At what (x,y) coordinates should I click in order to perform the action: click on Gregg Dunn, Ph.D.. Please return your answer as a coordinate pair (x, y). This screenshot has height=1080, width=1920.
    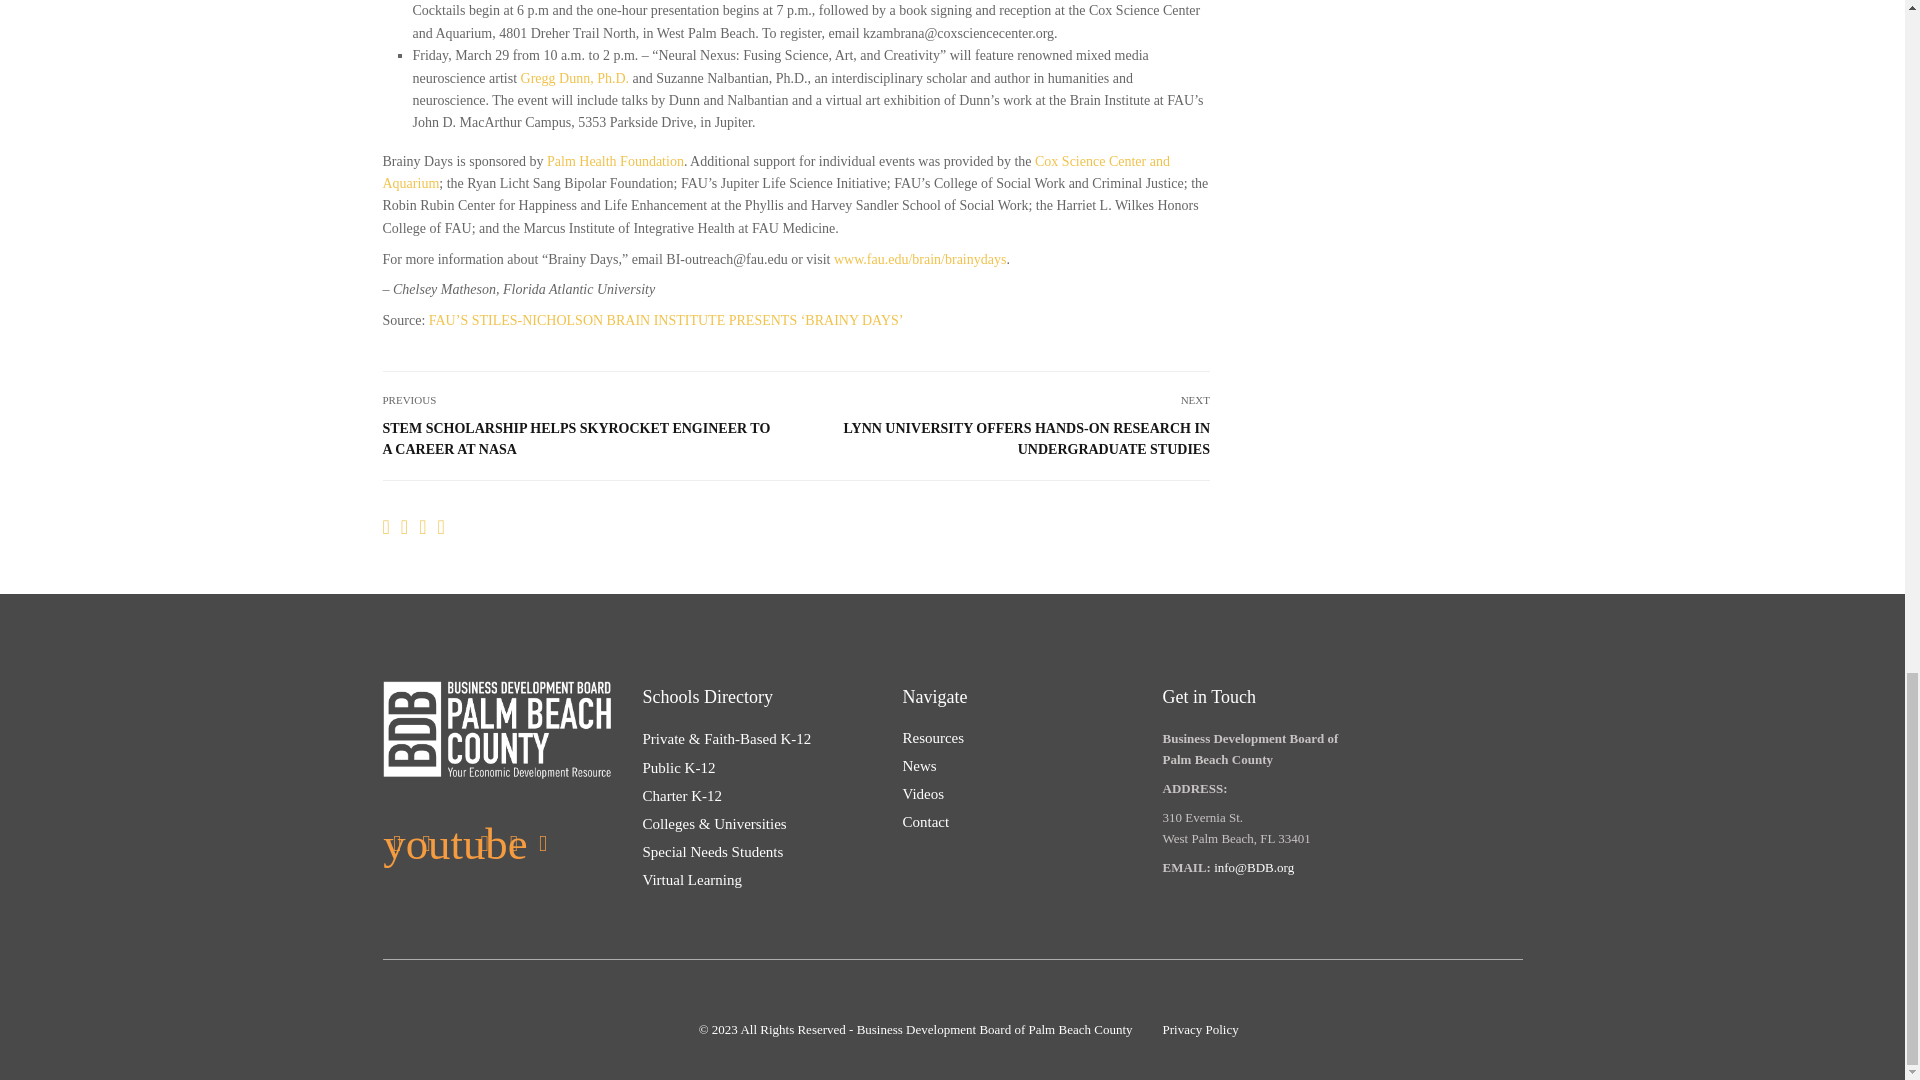
    Looking at the image, I should click on (574, 78).